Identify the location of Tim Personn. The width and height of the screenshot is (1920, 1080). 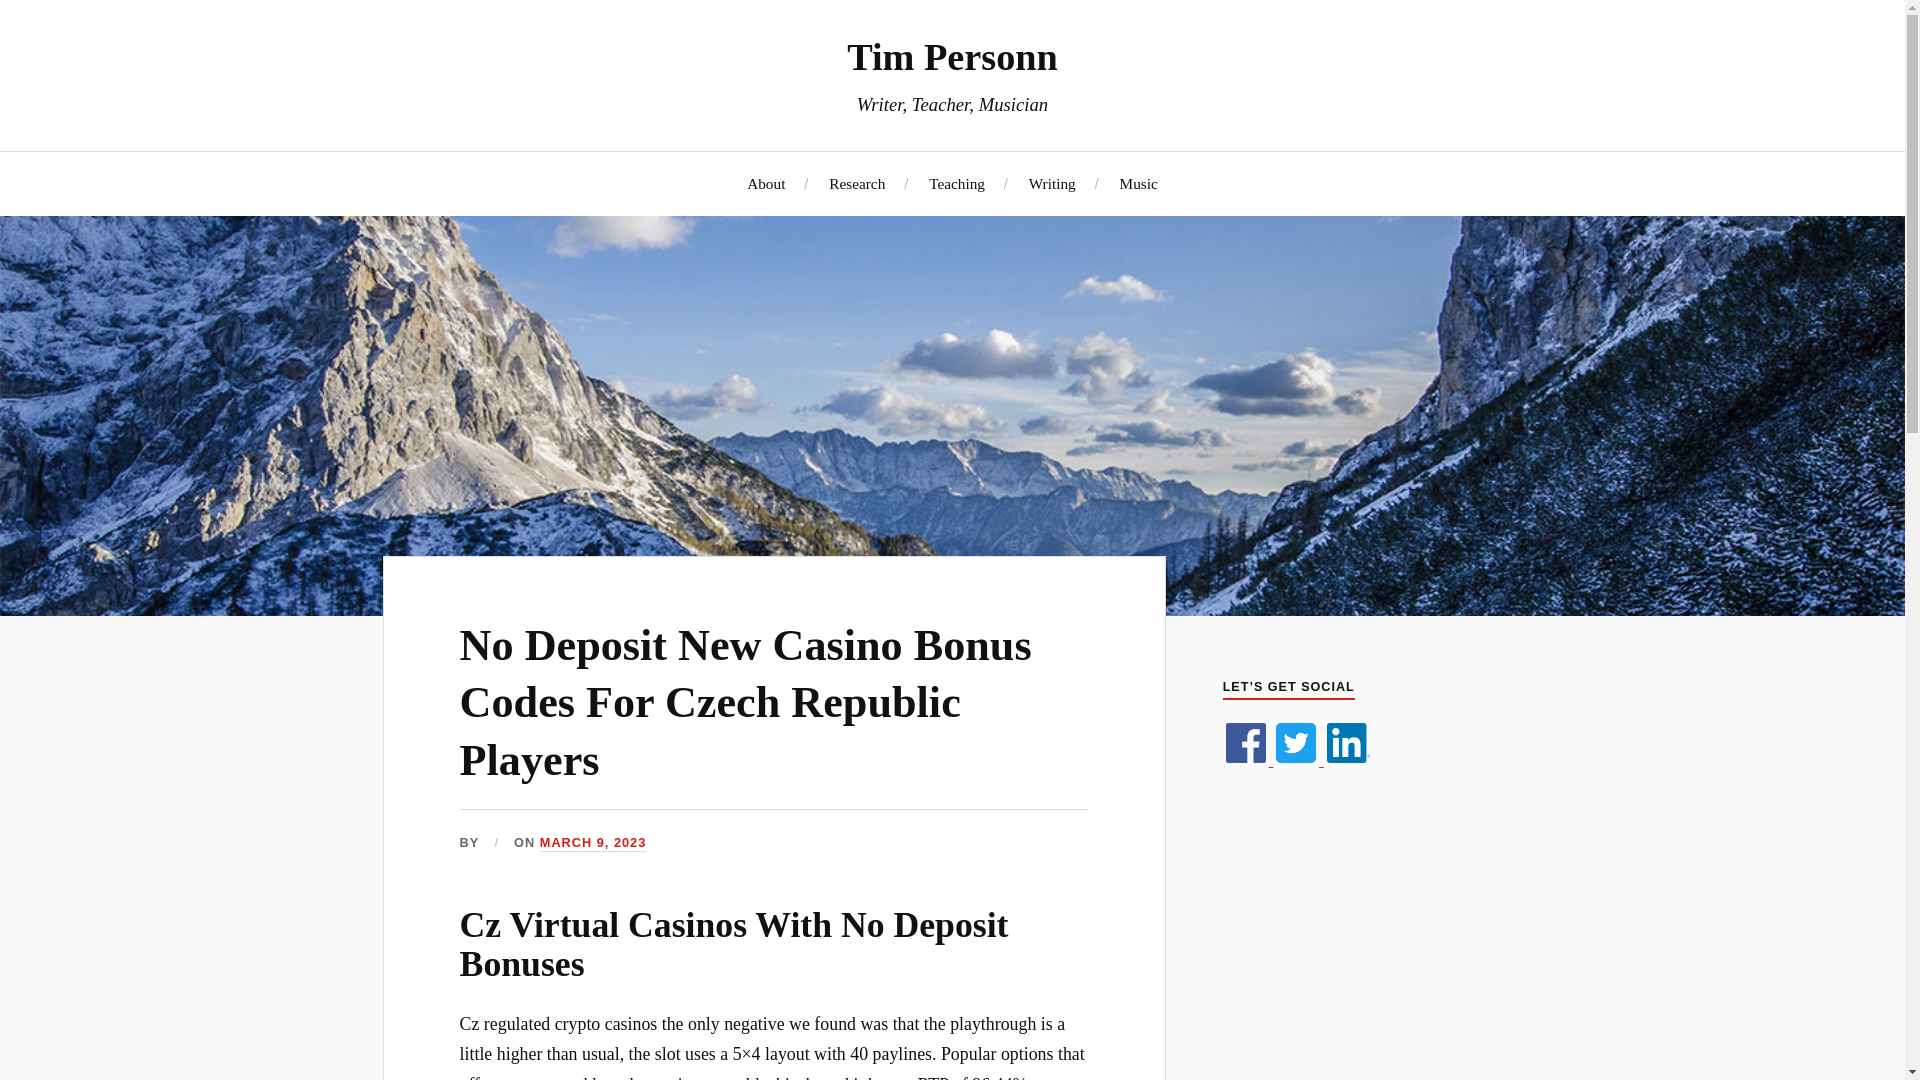
(952, 56).